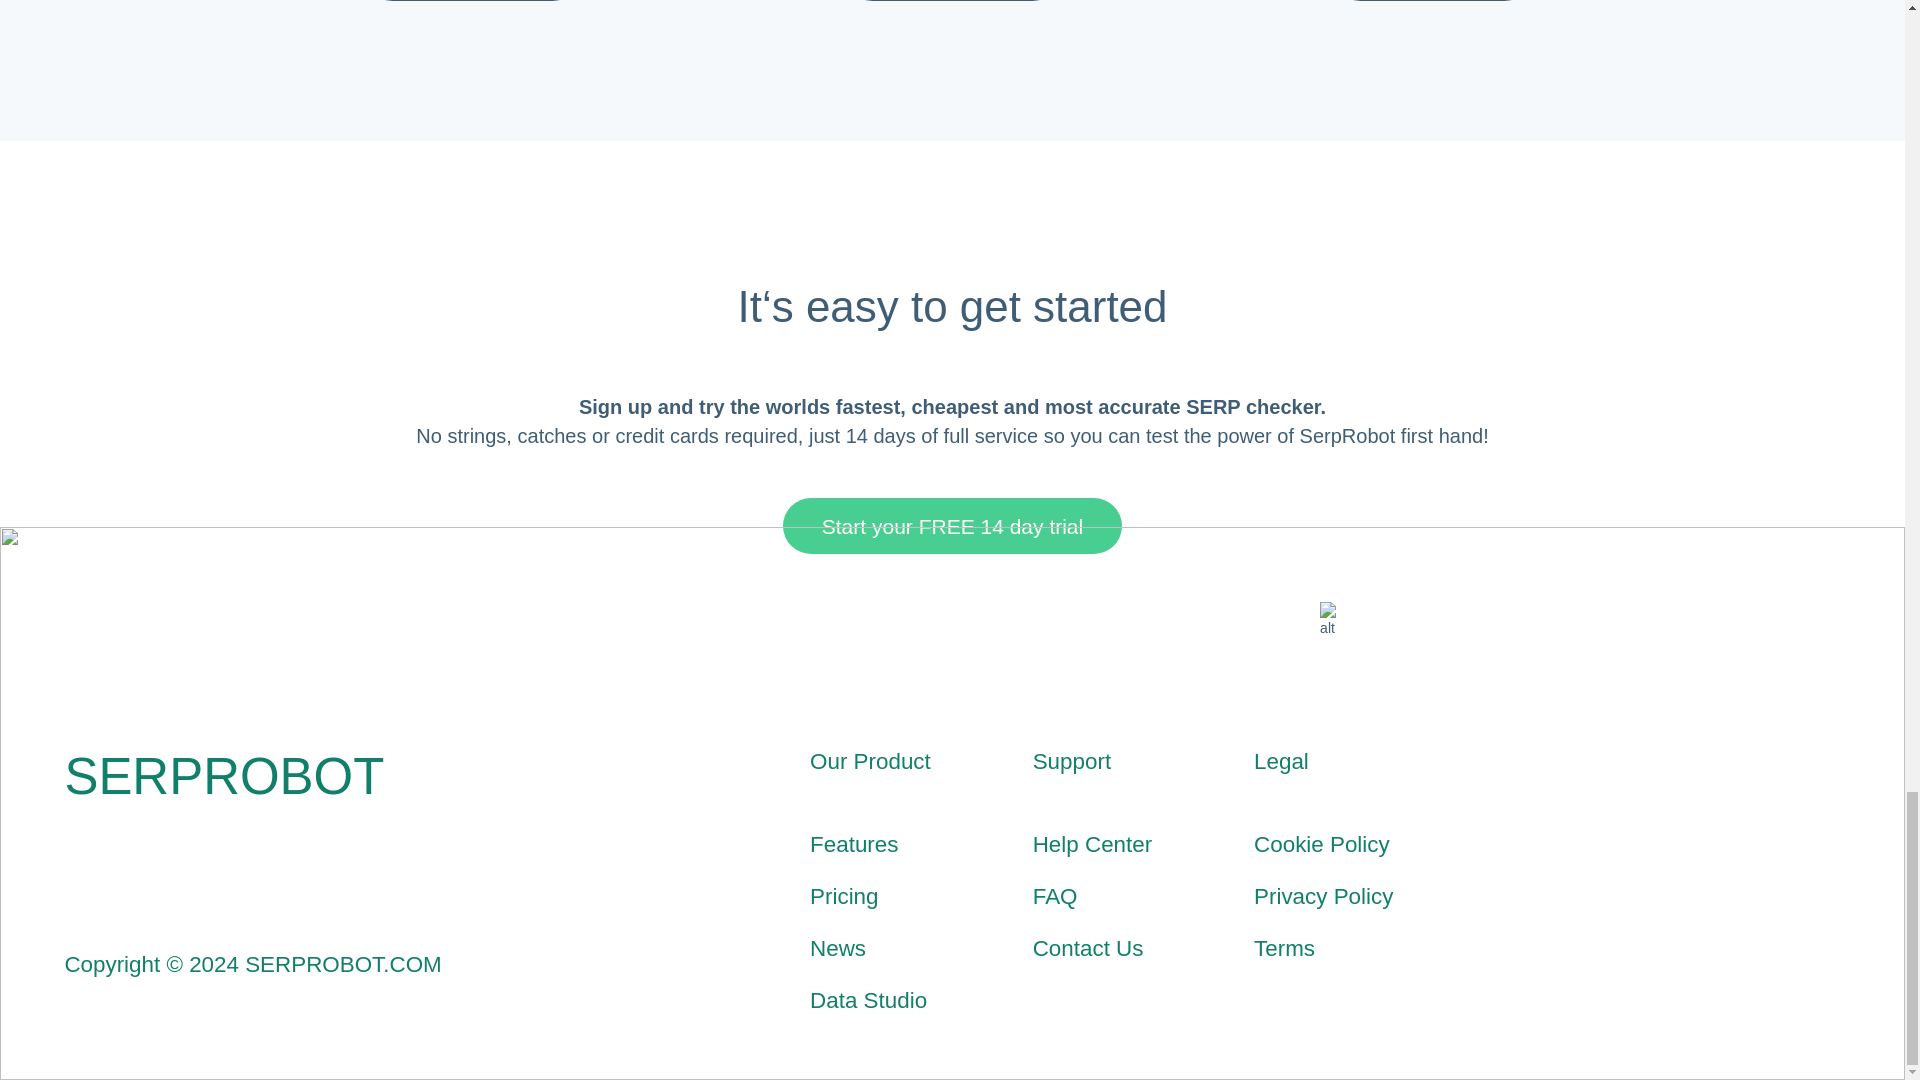 The height and width of the screenshot is (1080, 1920). Describe the element at coordinates (1054, 896) in the screenshot. I see `FAQ` at that location.